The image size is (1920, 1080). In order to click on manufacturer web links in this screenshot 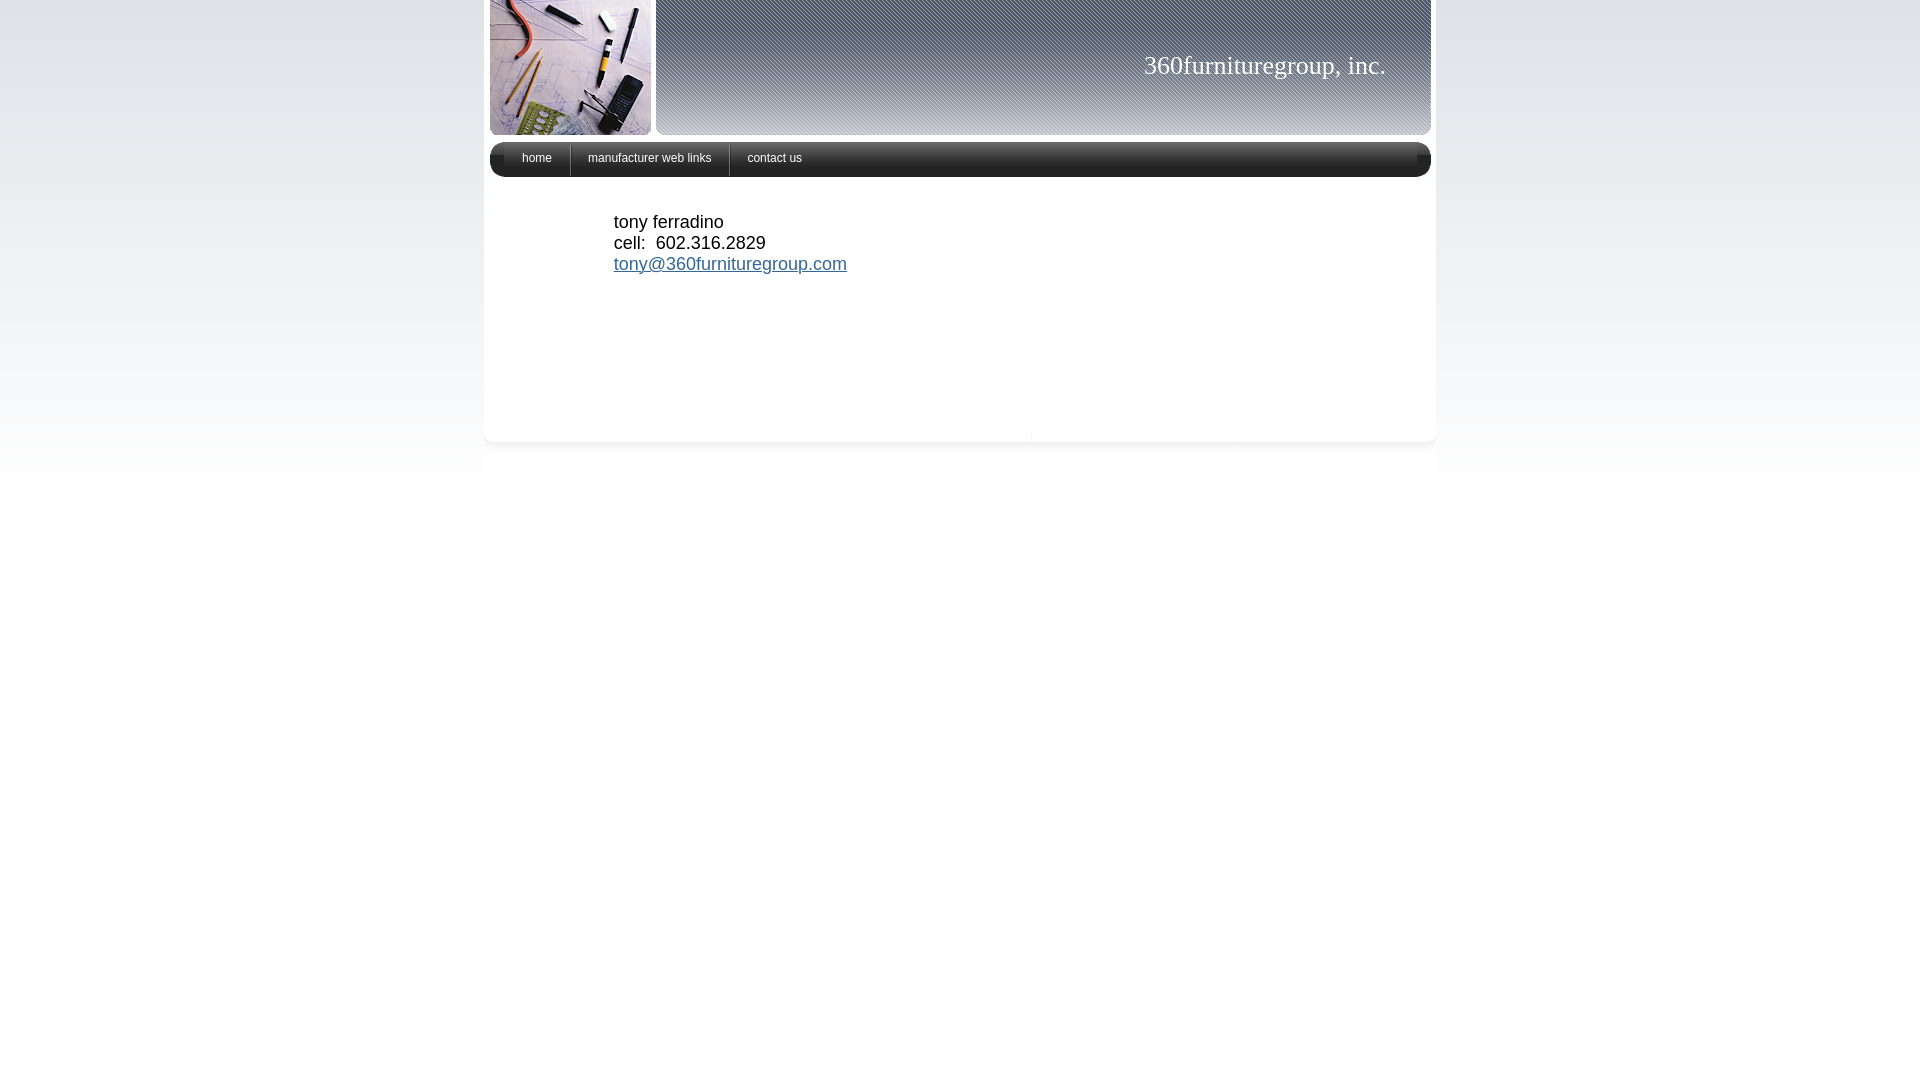, I will do `click(650, 159)`.